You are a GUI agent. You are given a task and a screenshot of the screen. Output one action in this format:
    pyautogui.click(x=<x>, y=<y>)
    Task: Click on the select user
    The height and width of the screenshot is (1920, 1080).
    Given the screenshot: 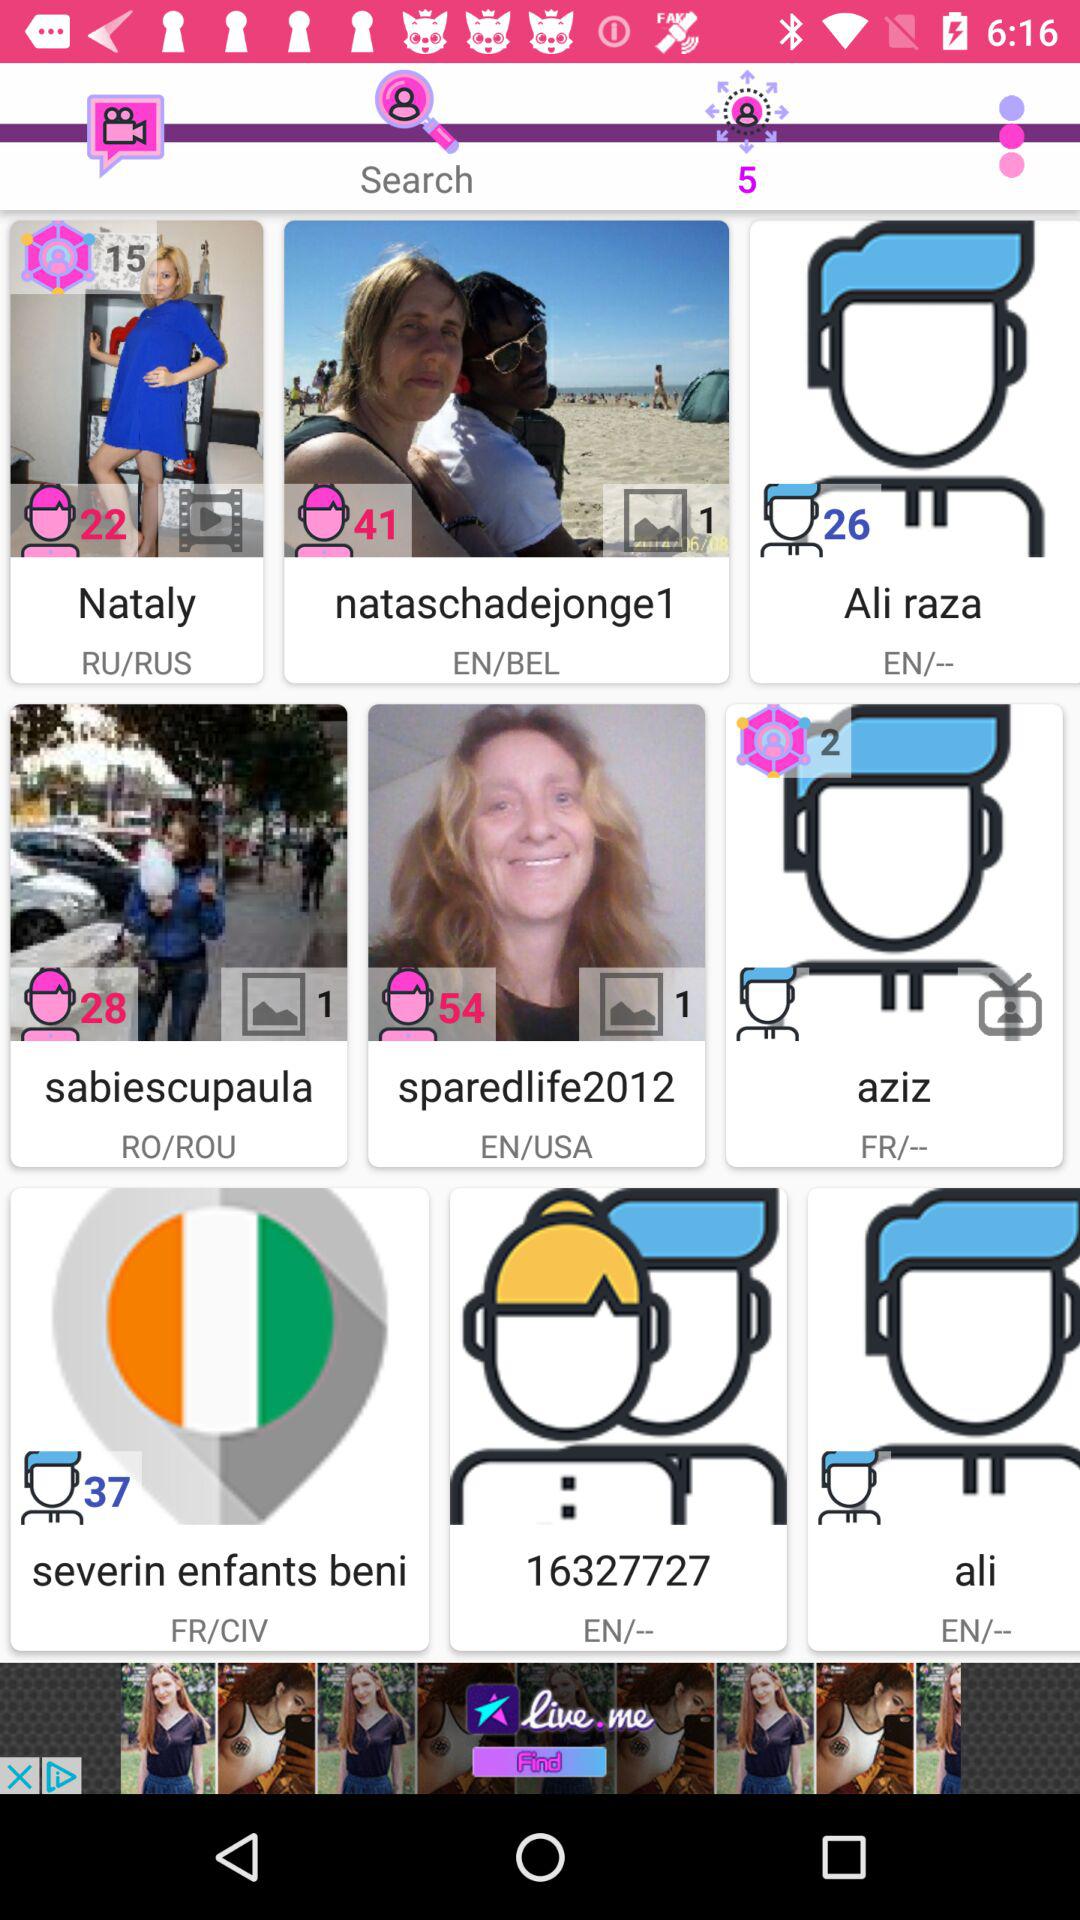 What is the action you would take?
    pyautogui.click(x=944, y=1356)
    